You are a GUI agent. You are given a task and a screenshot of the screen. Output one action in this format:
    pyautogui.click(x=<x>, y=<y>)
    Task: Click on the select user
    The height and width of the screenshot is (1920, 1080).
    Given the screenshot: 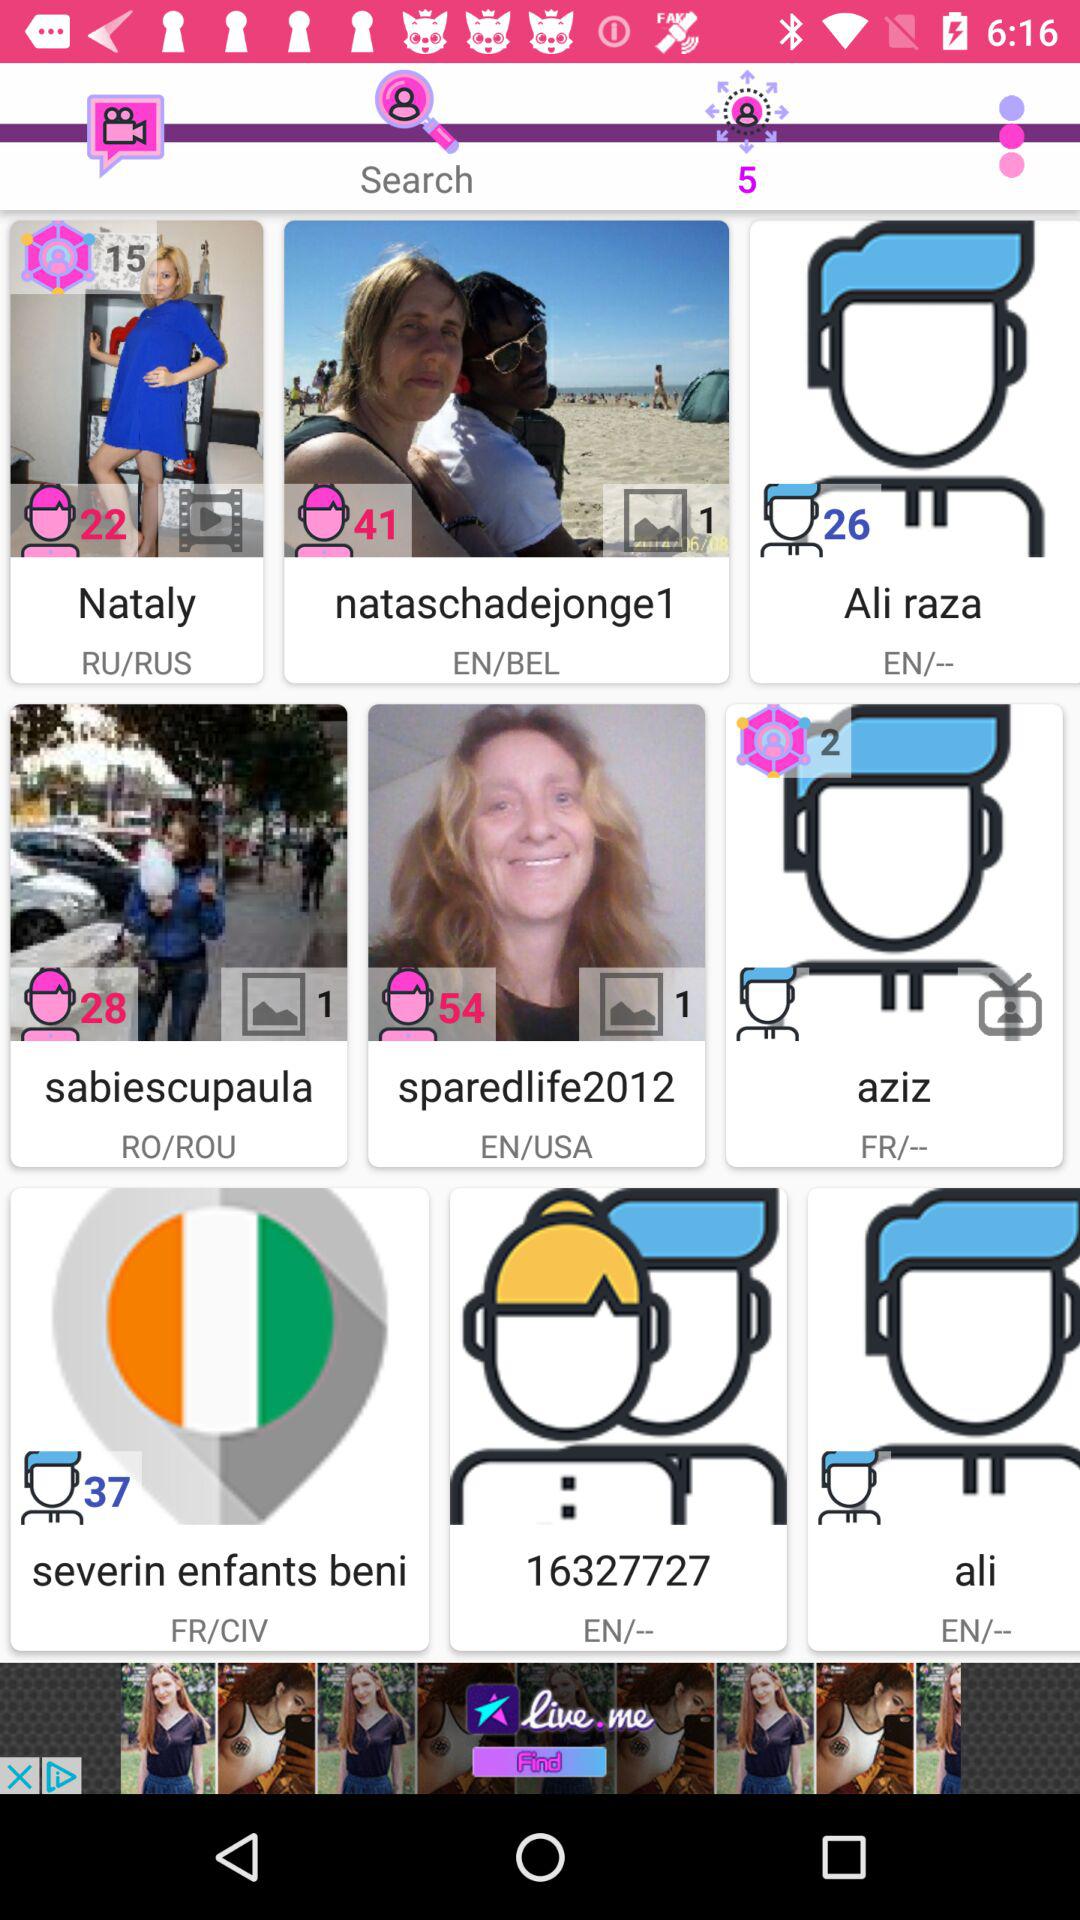 What is the action you would take?
    pyautogui.click(x=944, y=1356)
    